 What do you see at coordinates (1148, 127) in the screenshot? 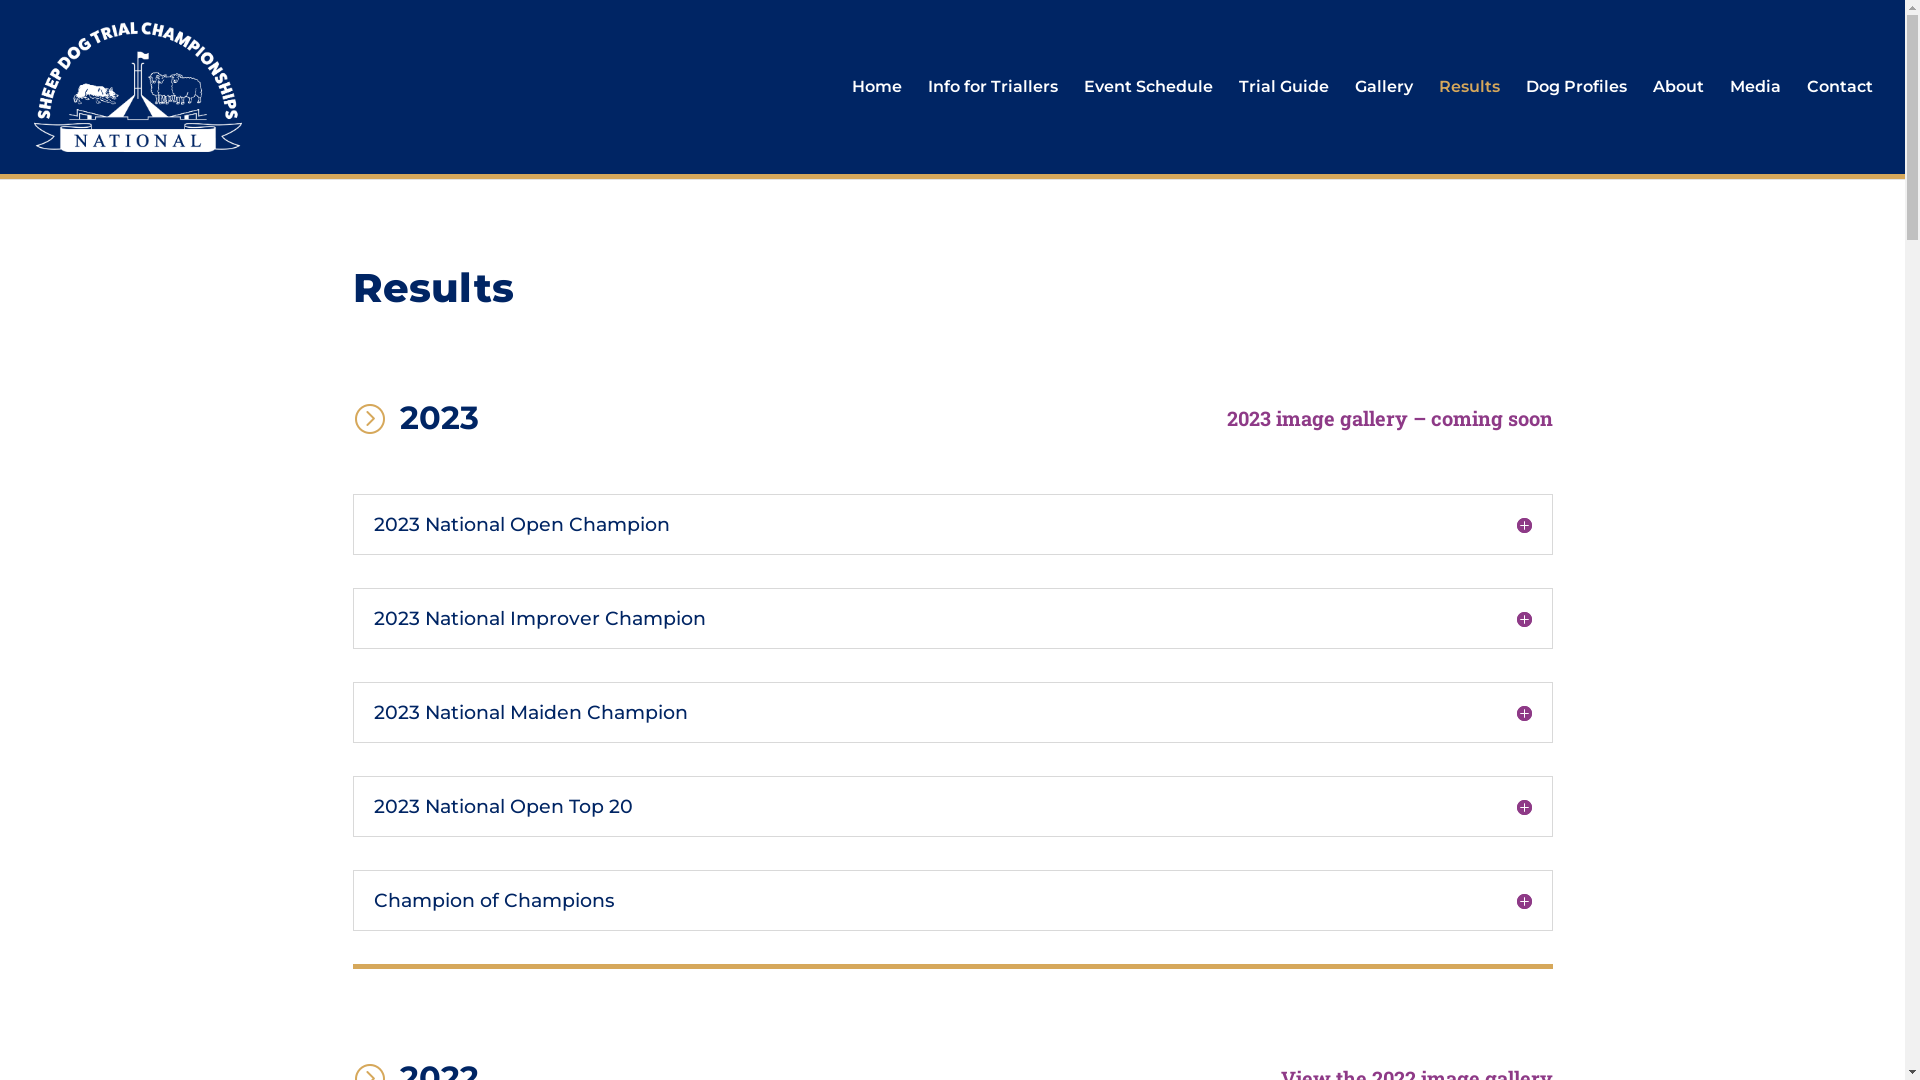
I see `Event Schedule` at bounding box center [1148, 127].